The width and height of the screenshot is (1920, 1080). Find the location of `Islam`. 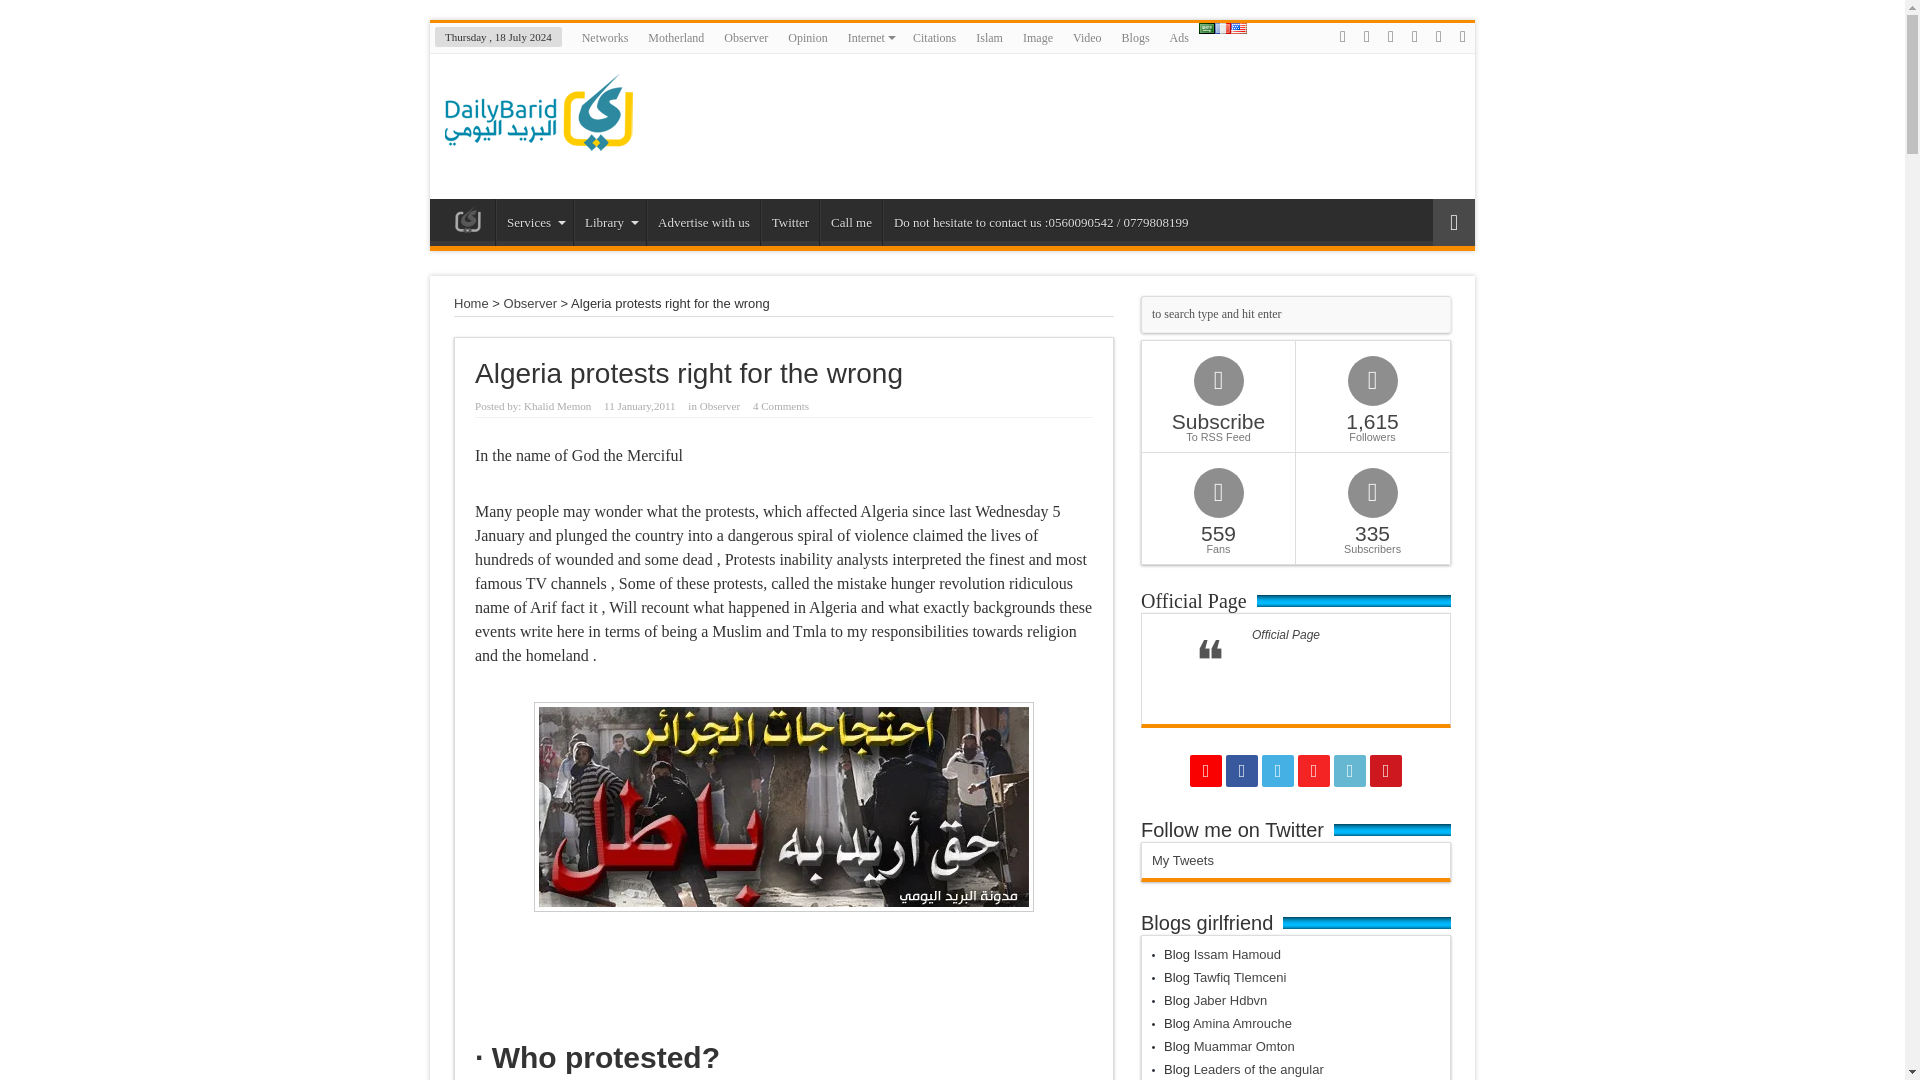

Islam is located at coordinates (989, 37).